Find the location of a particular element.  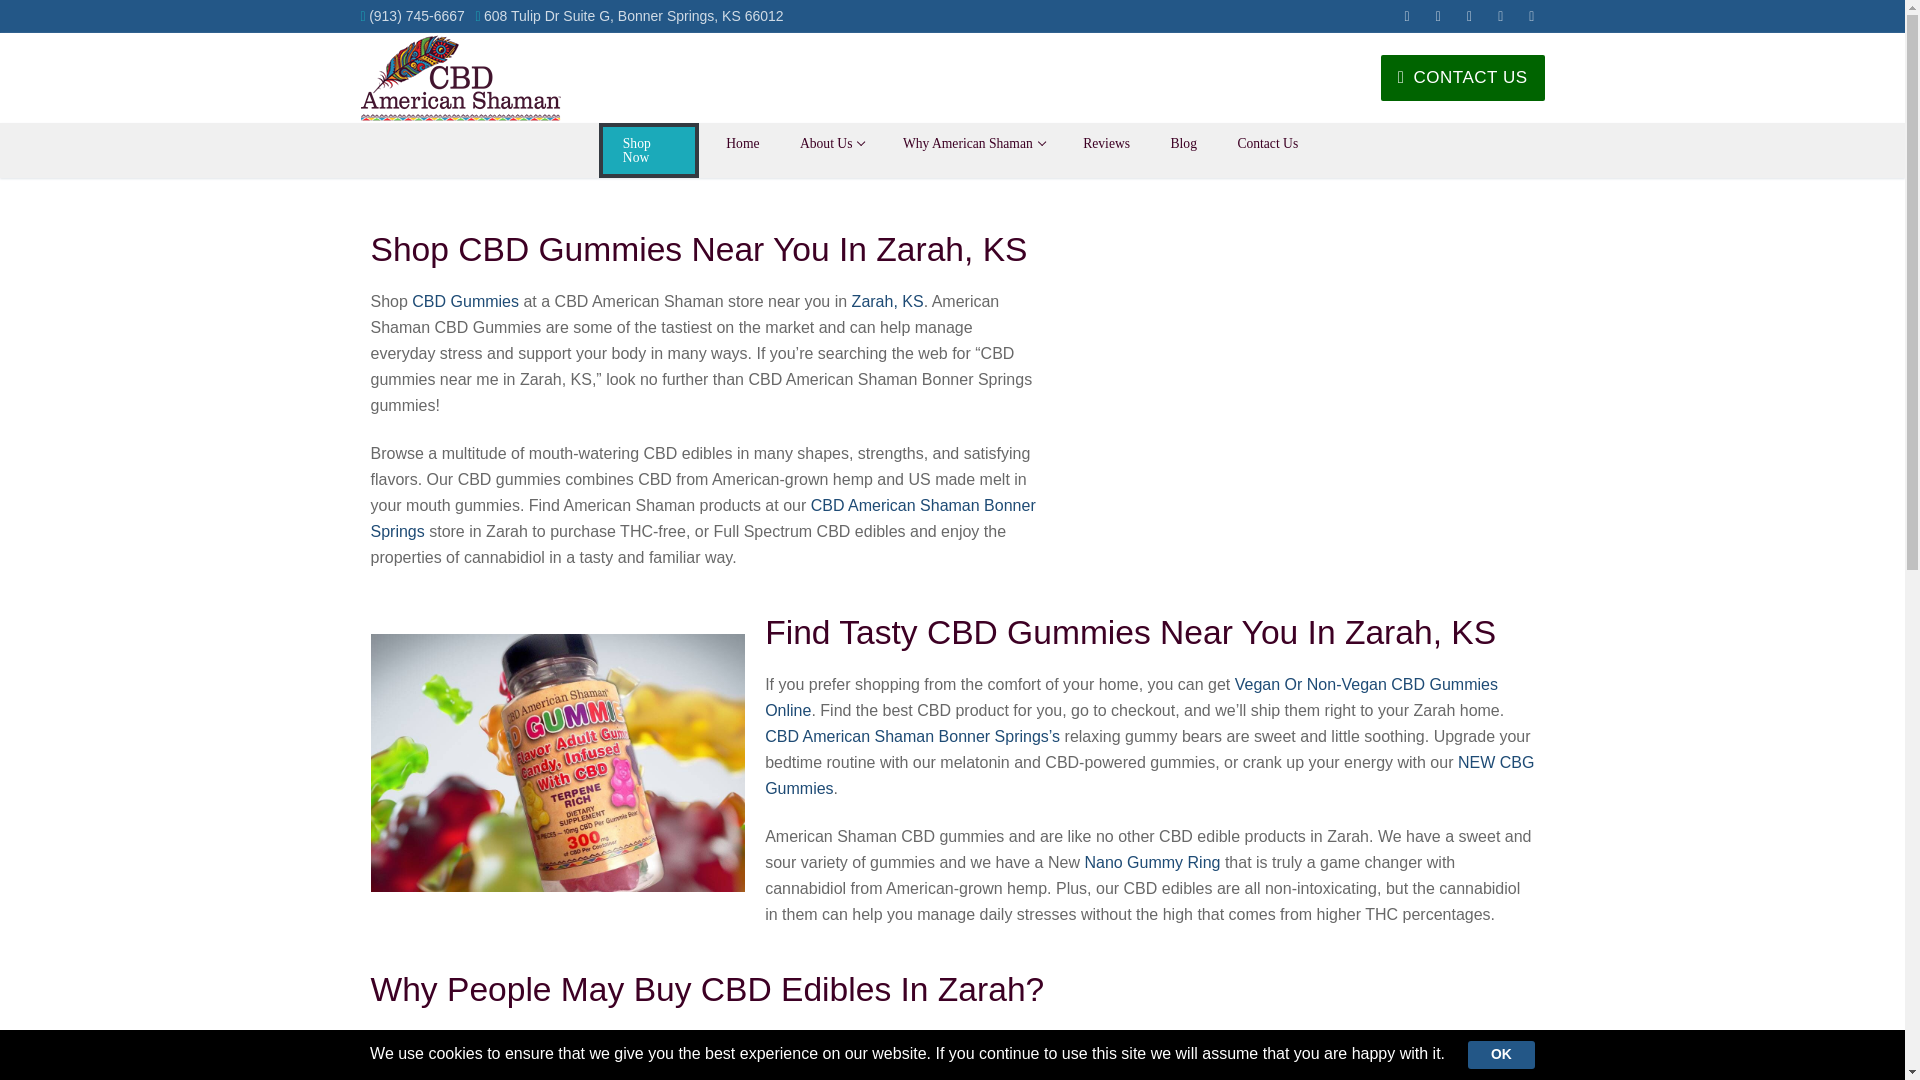

Reviews is located at coordinates (973, 144).